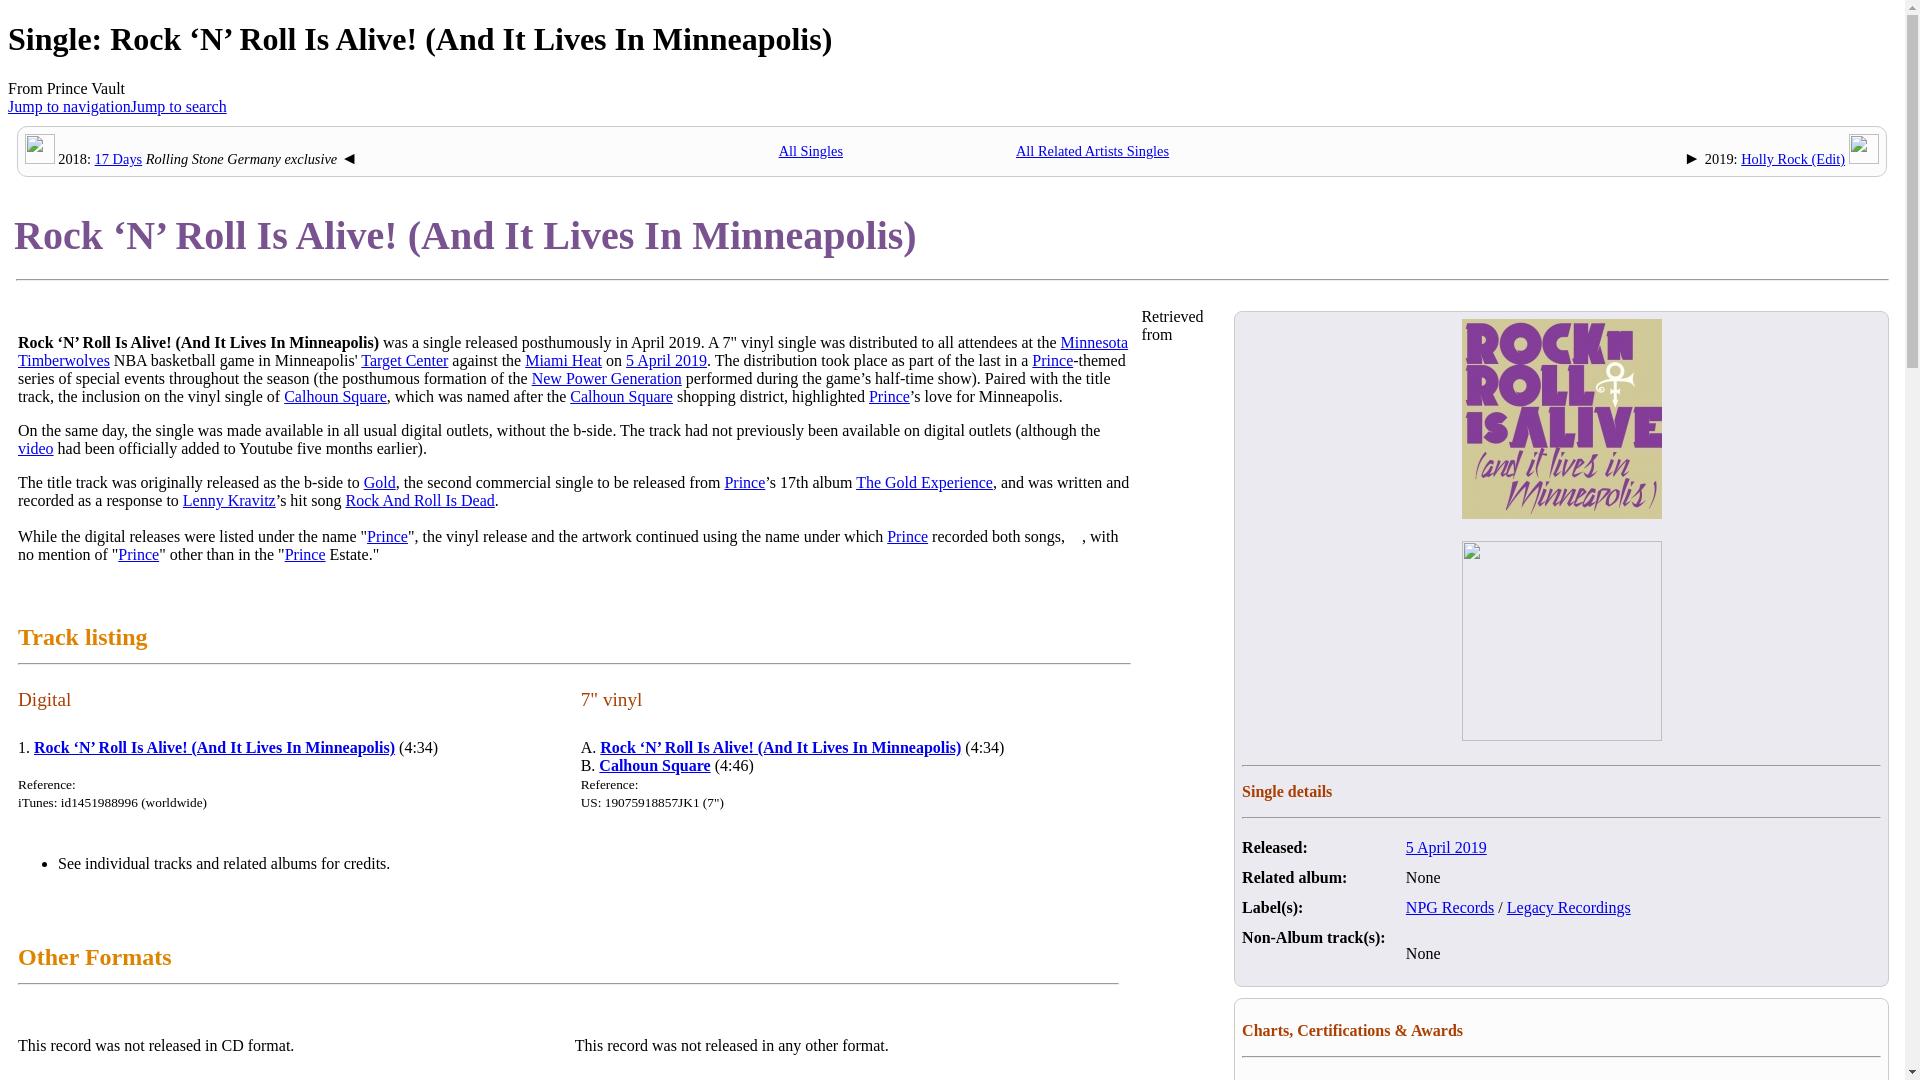 The height and width of the screenshot is (1080, 1920). What do you see at coordinates (419, 500) in the screenshot?
I see `Rock And Roll Is Dead` at bounding box center [419, 500].